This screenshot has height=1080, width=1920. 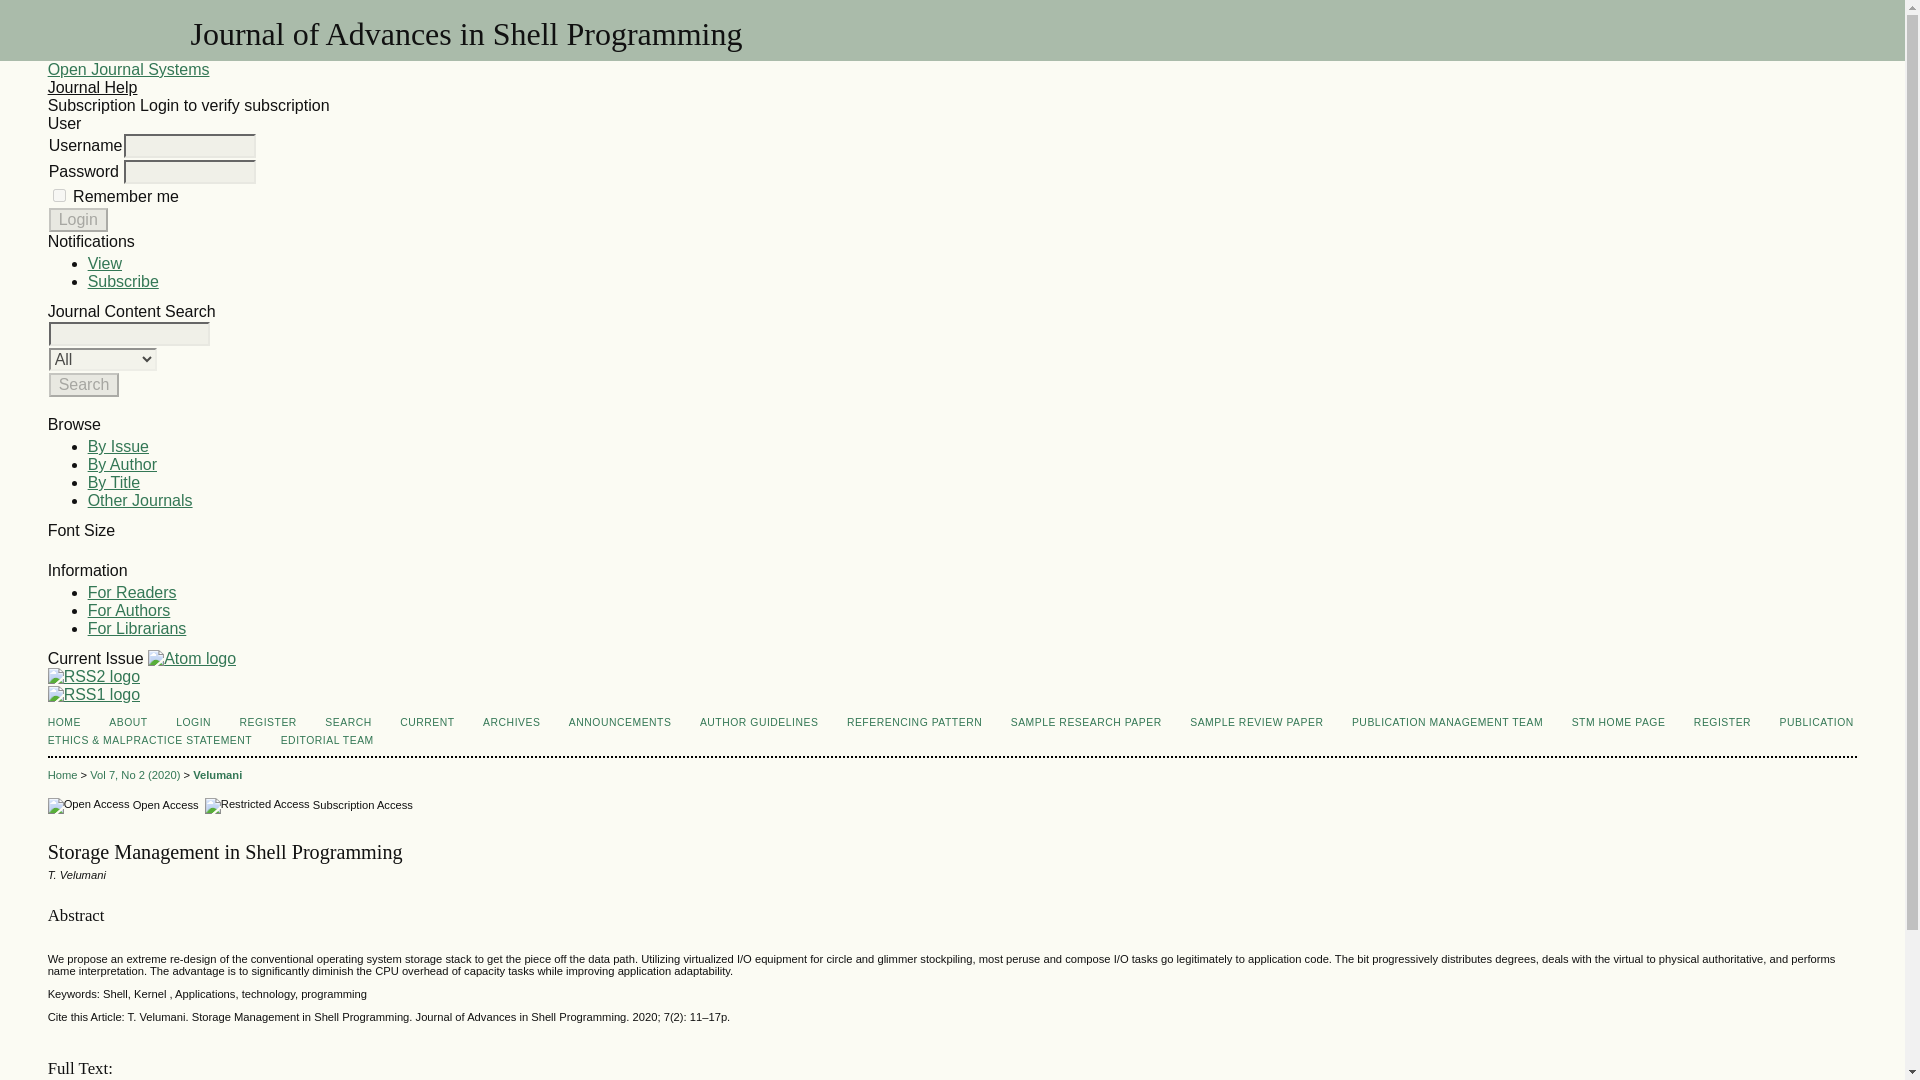 What do you see at coordinates (137, 628) in the screenshot?
I see `For Librarians` at bounding box center [137, 628].